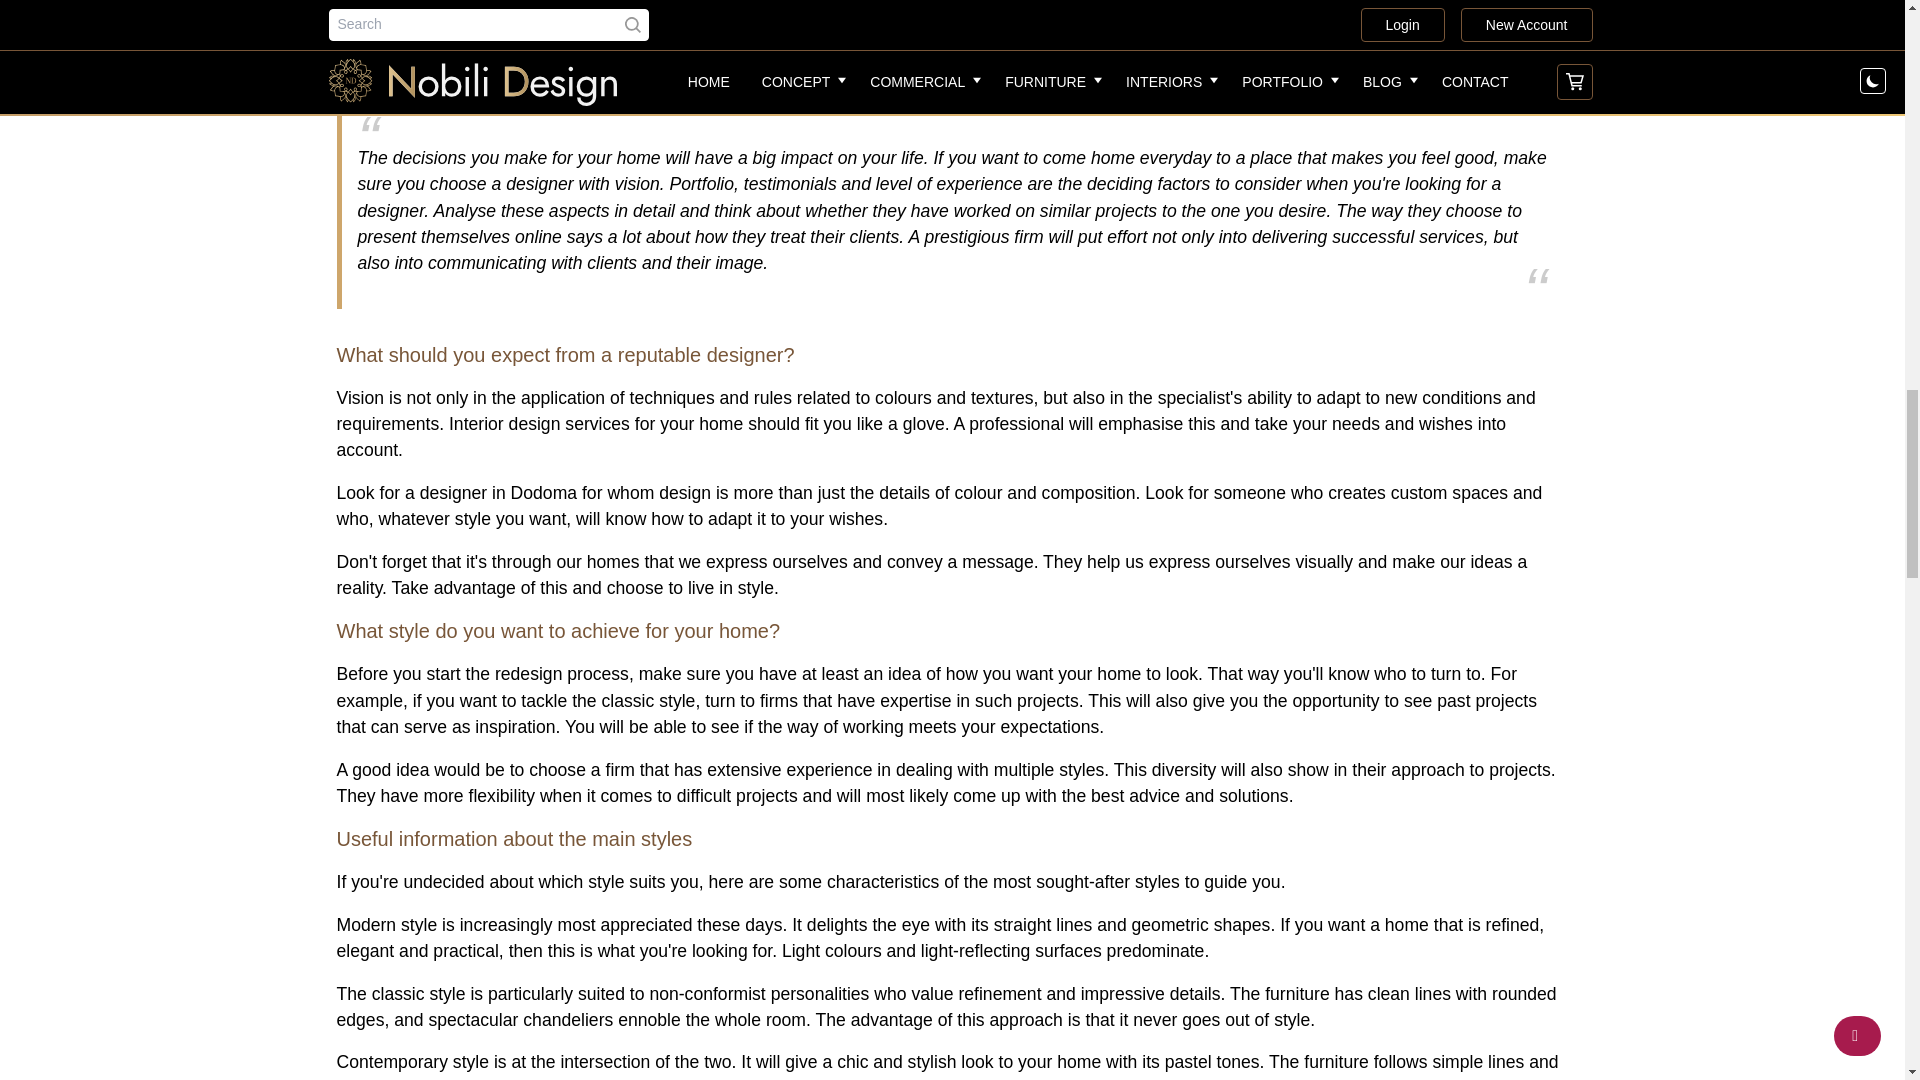 The image size is (1920, 1080). What do you see at coordinates (952, 317) in the screenshot?
I see `What should you expect from a reputable designer?` at bounding box center [952, 317].